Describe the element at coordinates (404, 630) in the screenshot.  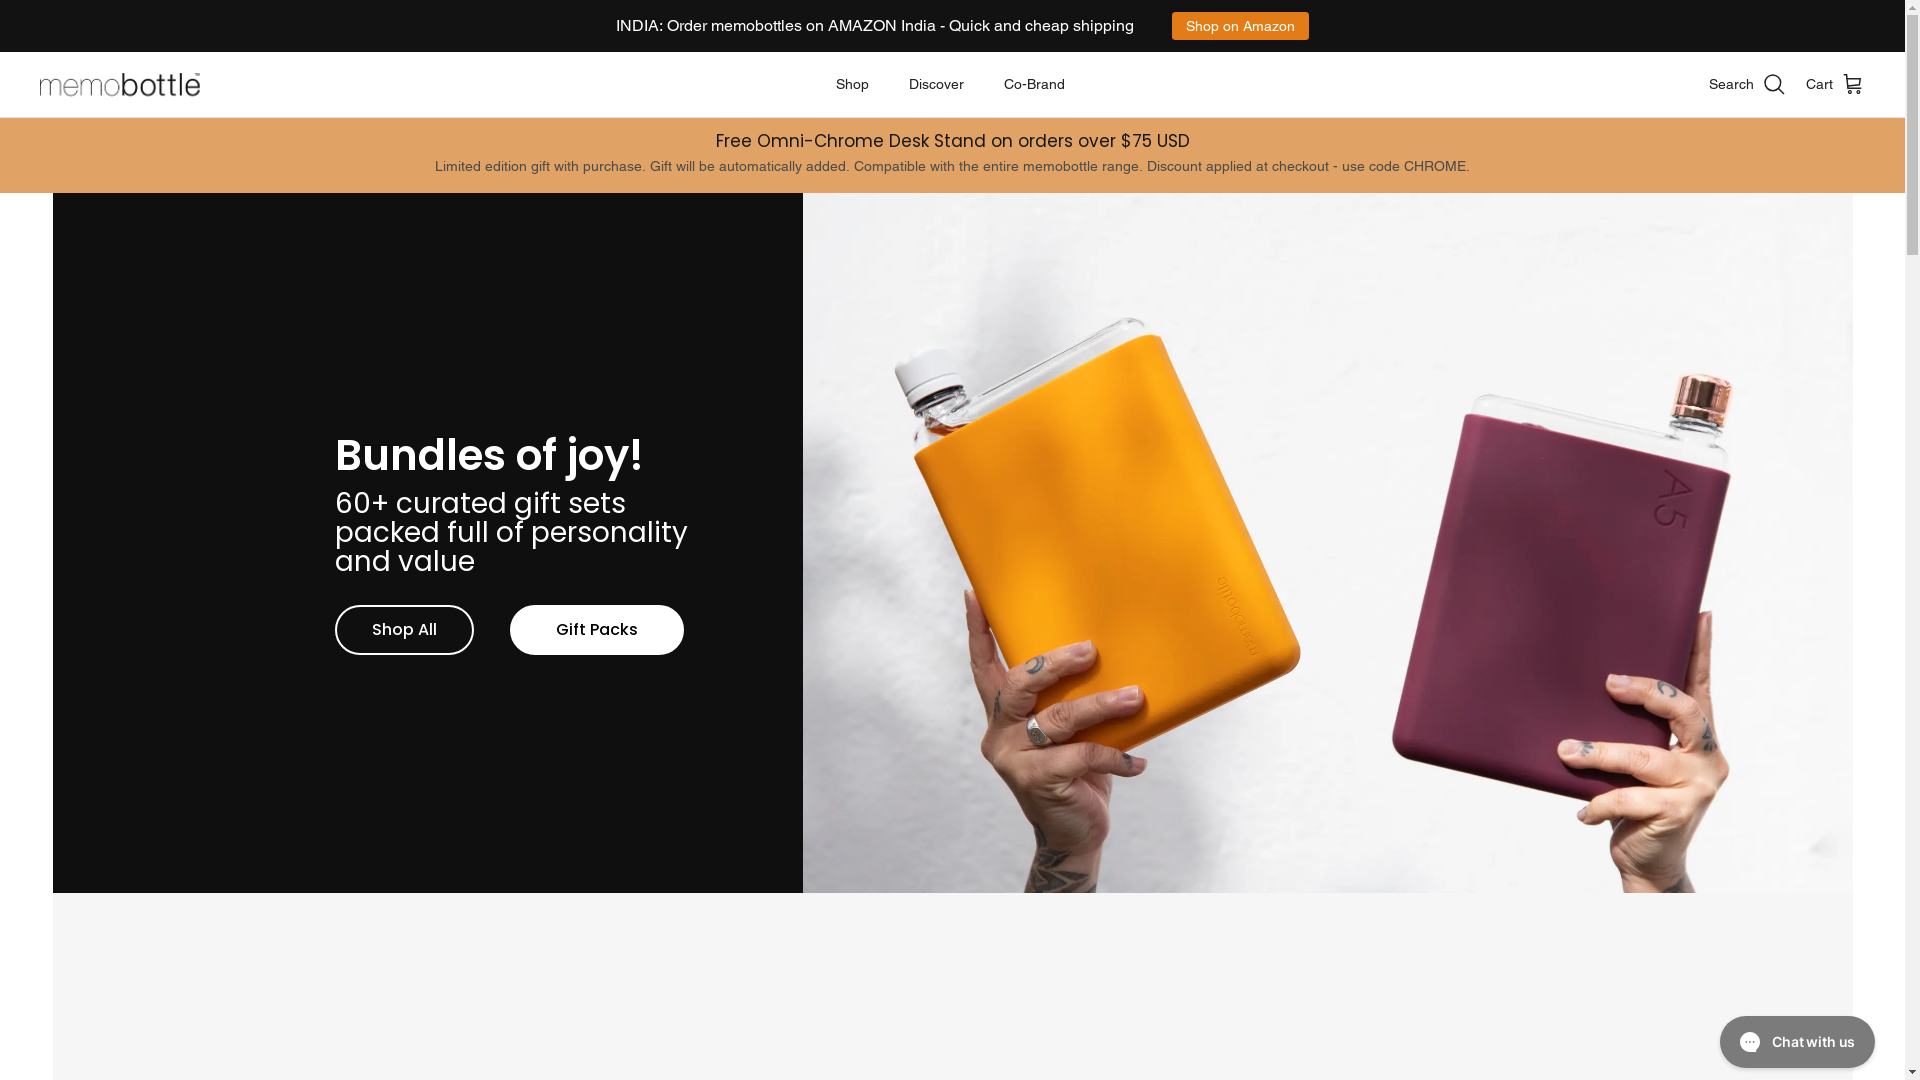
I see `Shop All` at that location.